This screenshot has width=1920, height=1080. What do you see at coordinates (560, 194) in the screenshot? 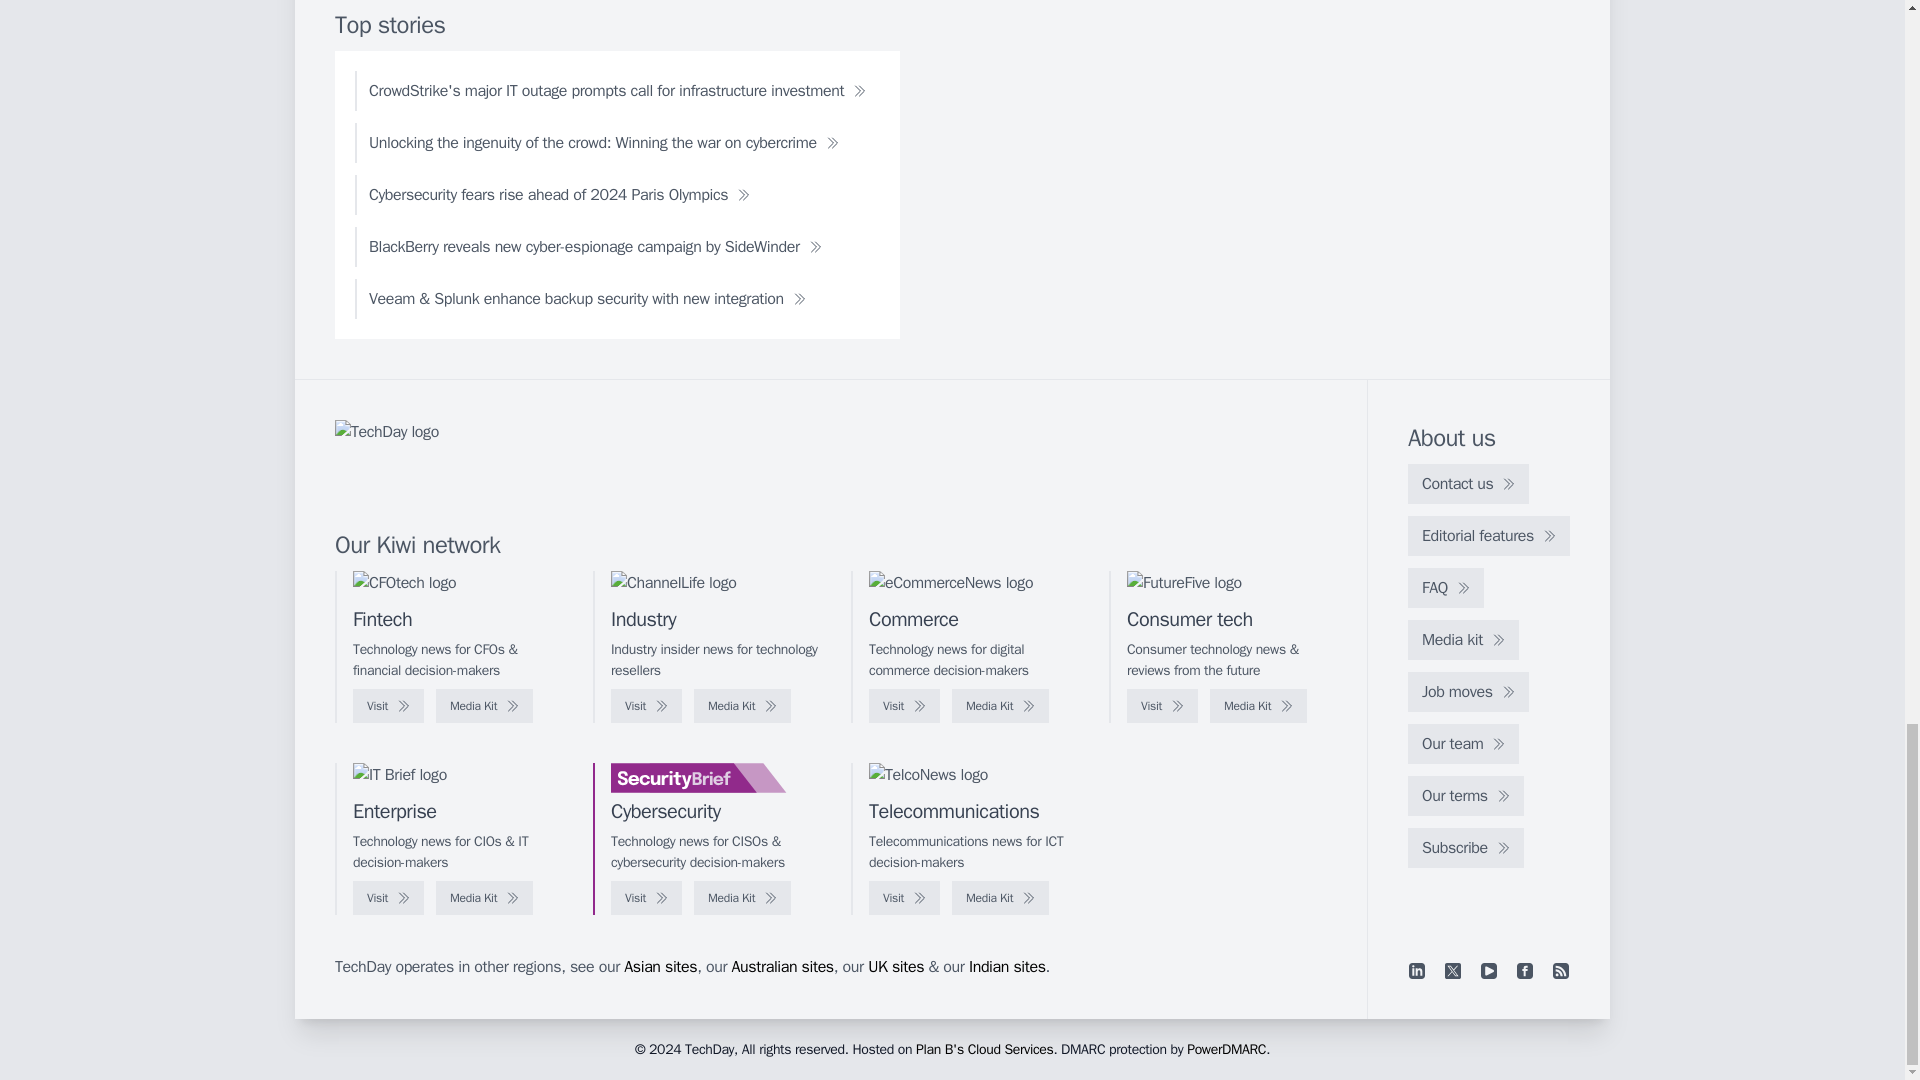
I see `Cybersecurity fears rise ahead of 2024 Paris Olympics` at bounding box center [560, 194].